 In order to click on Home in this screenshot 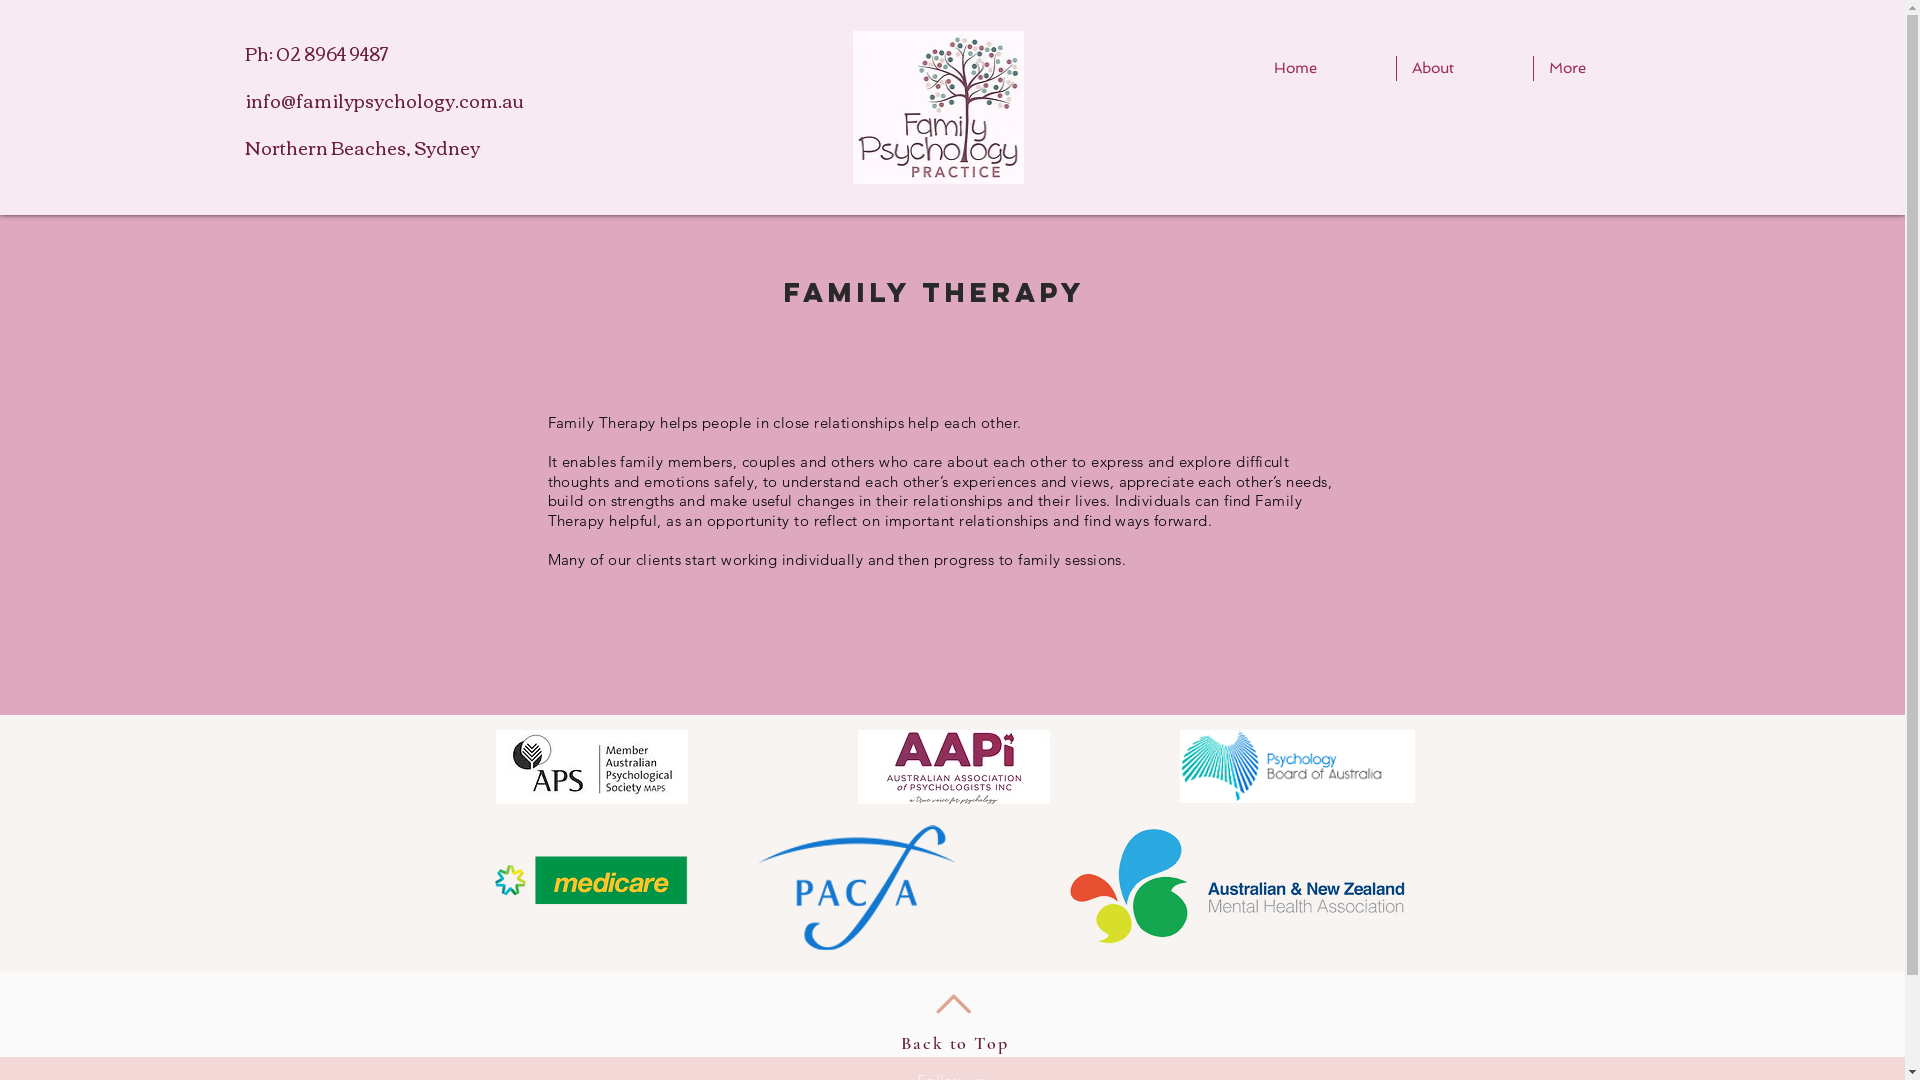, I will do `click(1326, 68)`.